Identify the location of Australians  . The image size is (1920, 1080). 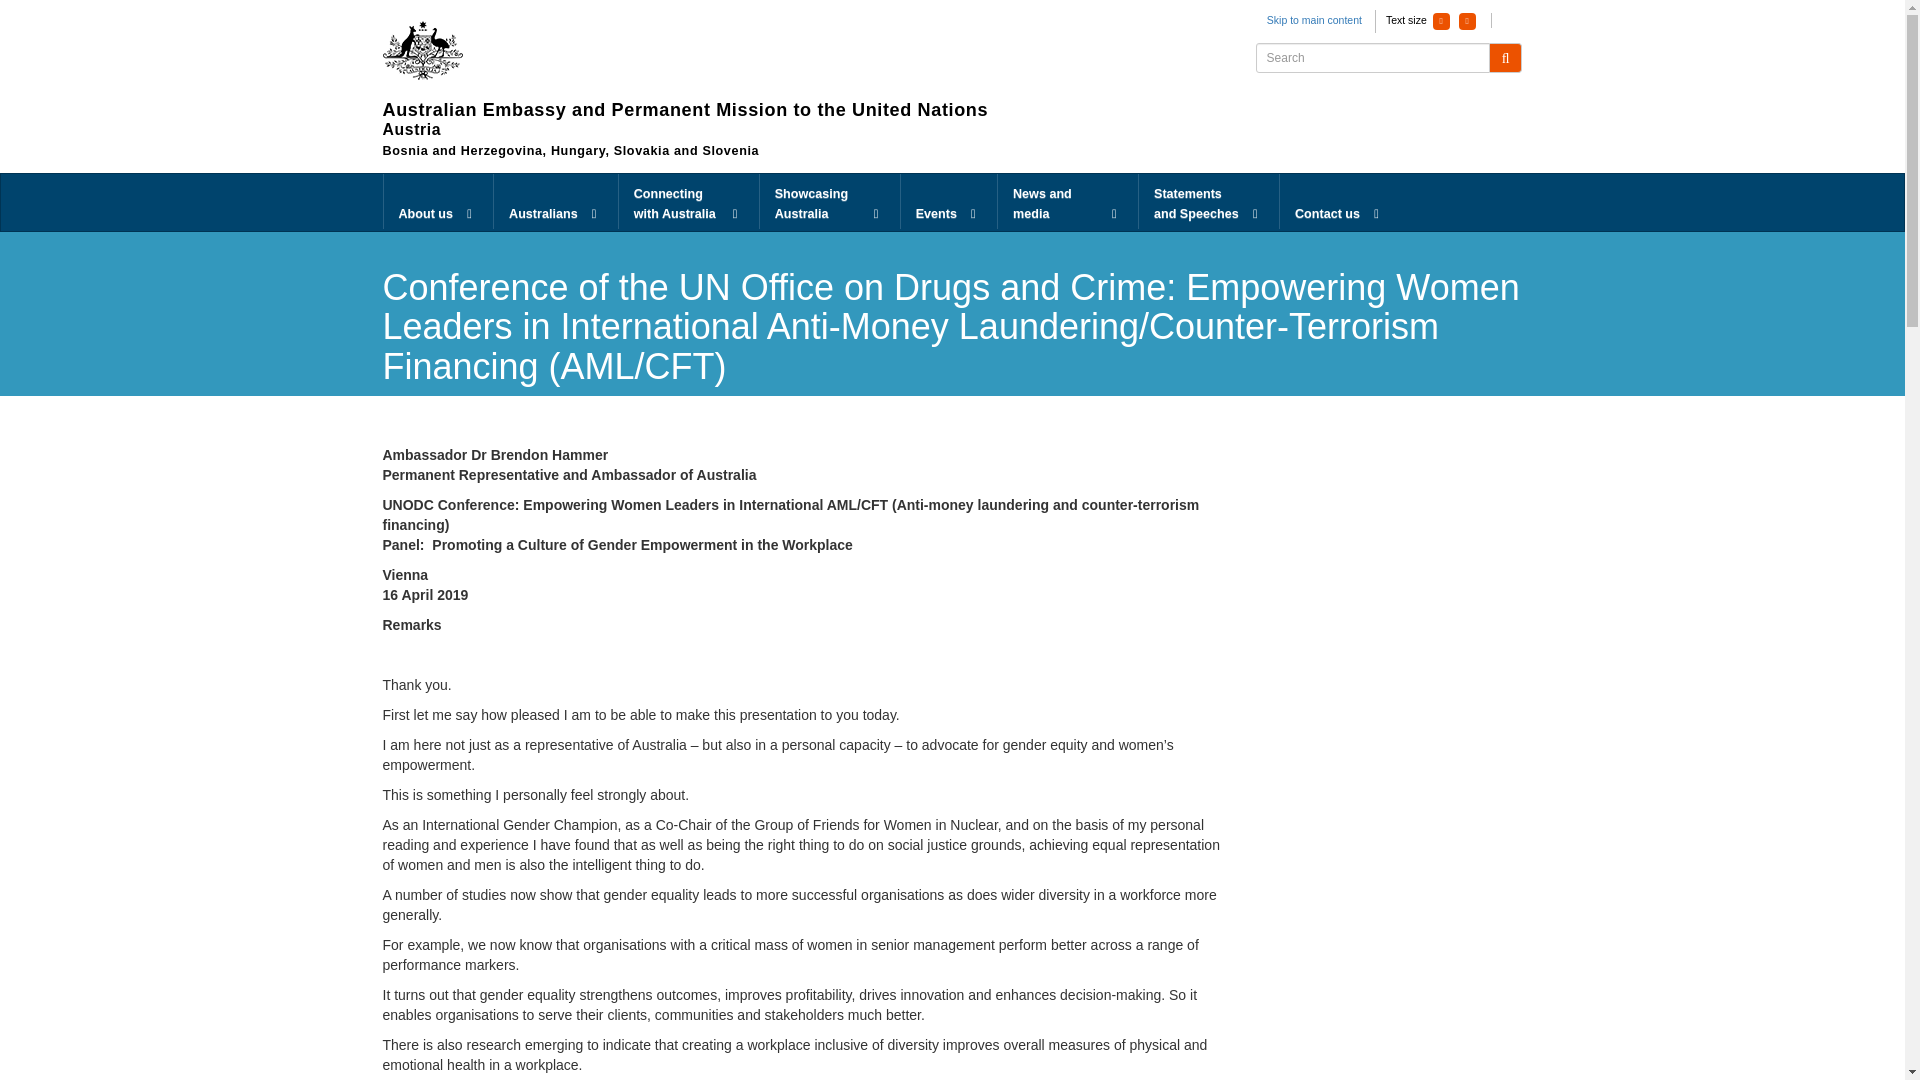
(556, 202).